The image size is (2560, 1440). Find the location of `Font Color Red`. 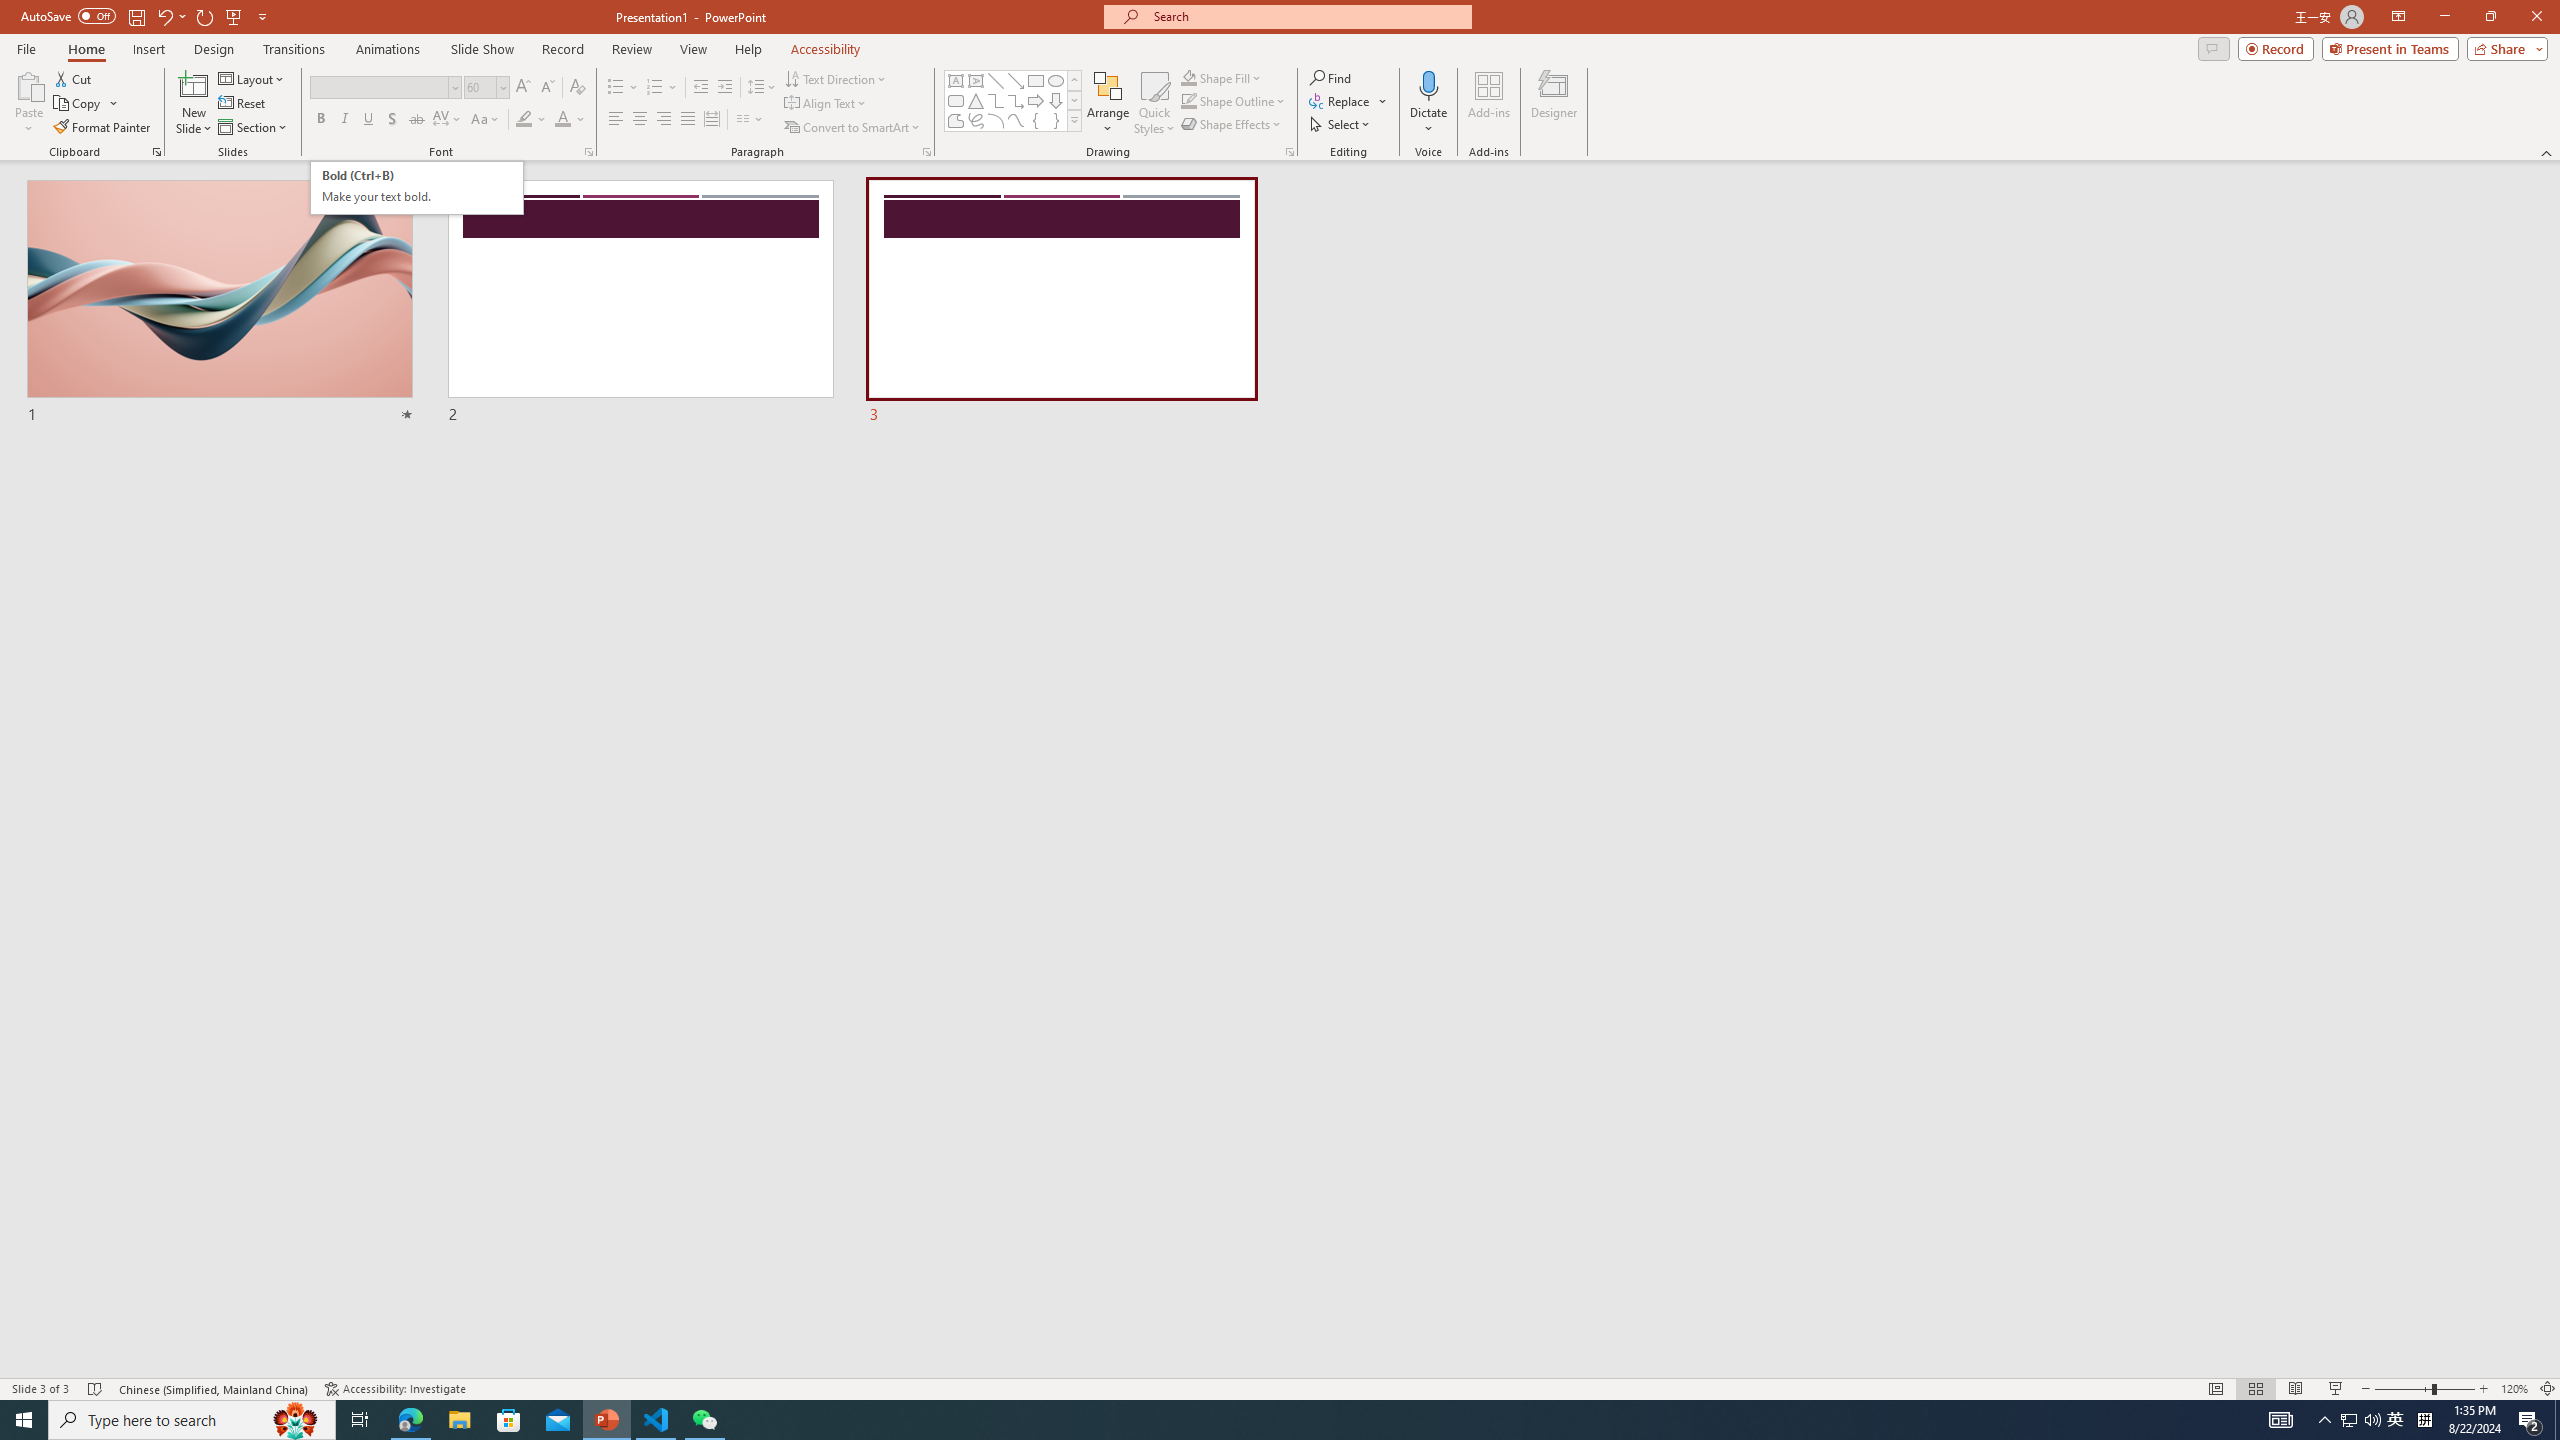

Font Color Red is located at coordinates (562, 120).